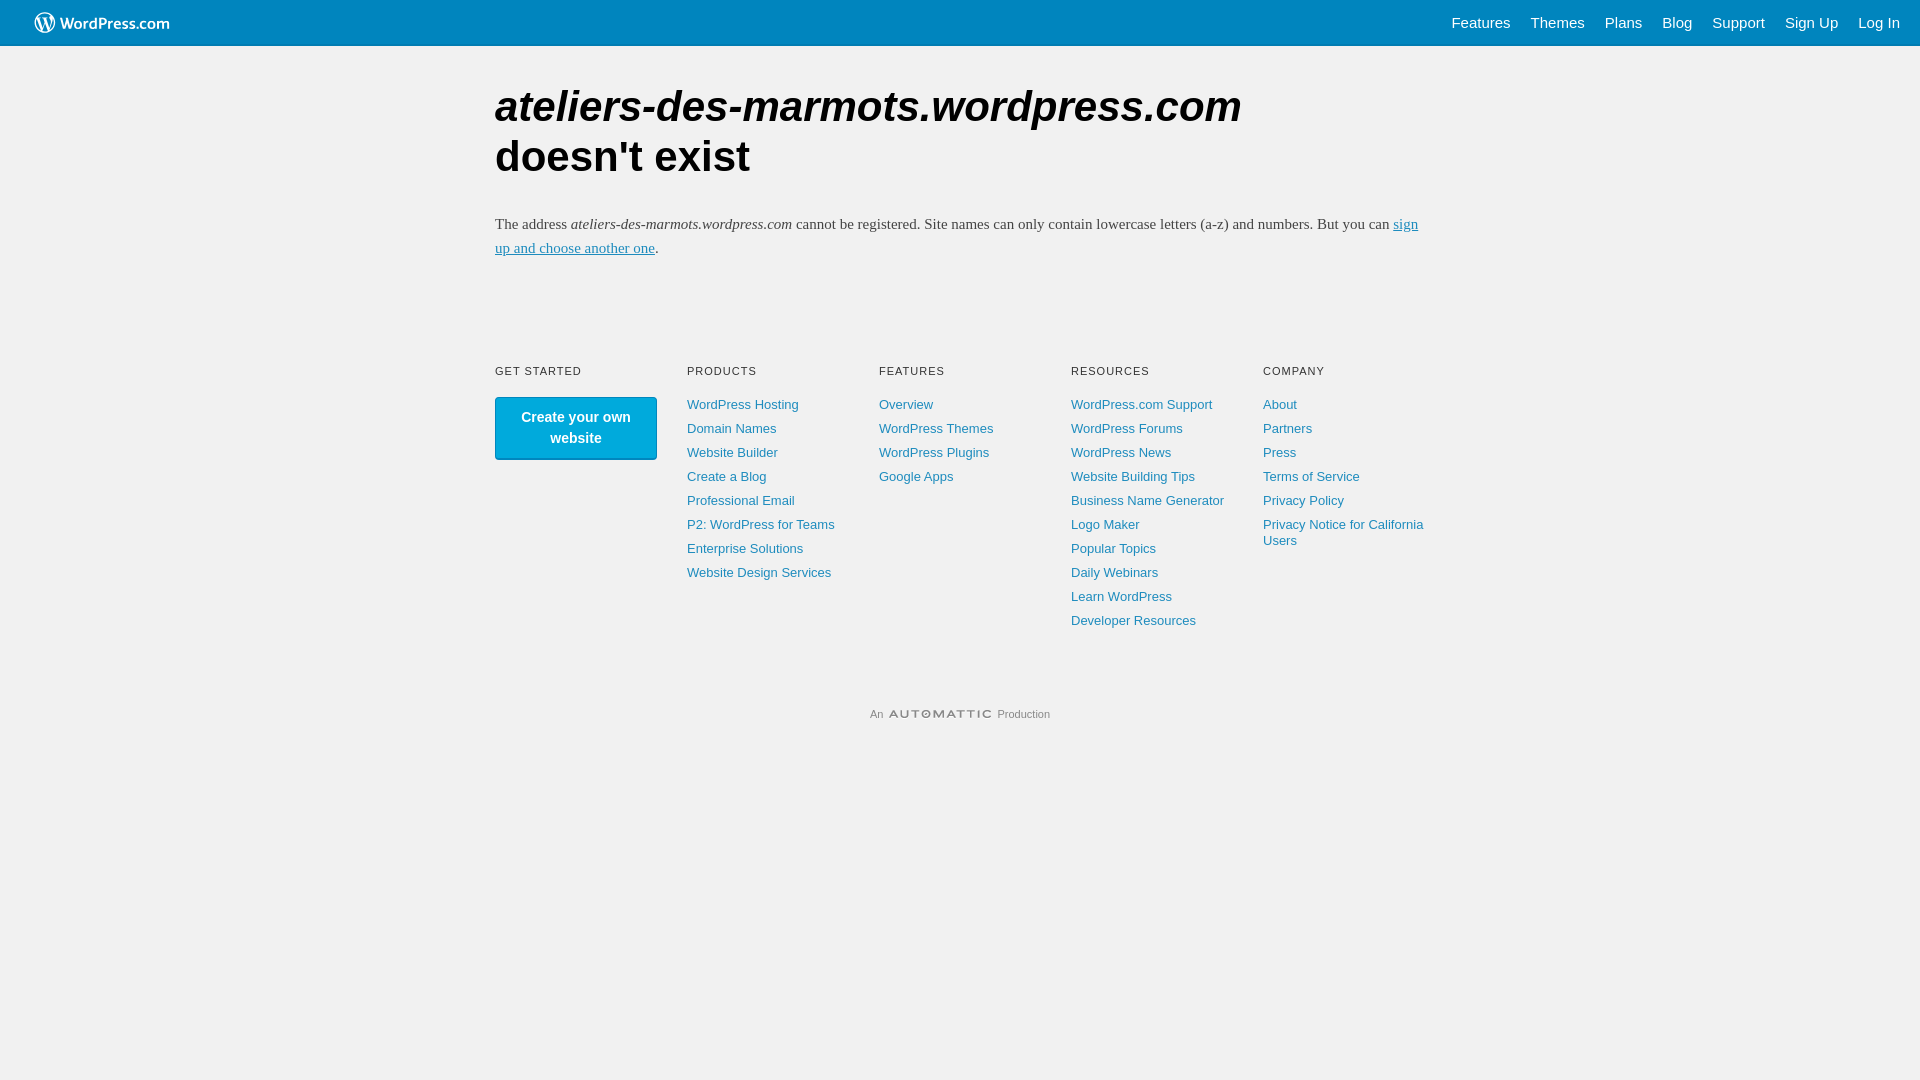 This screenshot has height=1080, width=1920. What do you see at coordinates (1312, 476) in the screenshot?
I see `Terms of Service` at bounding box center [1312, 476].